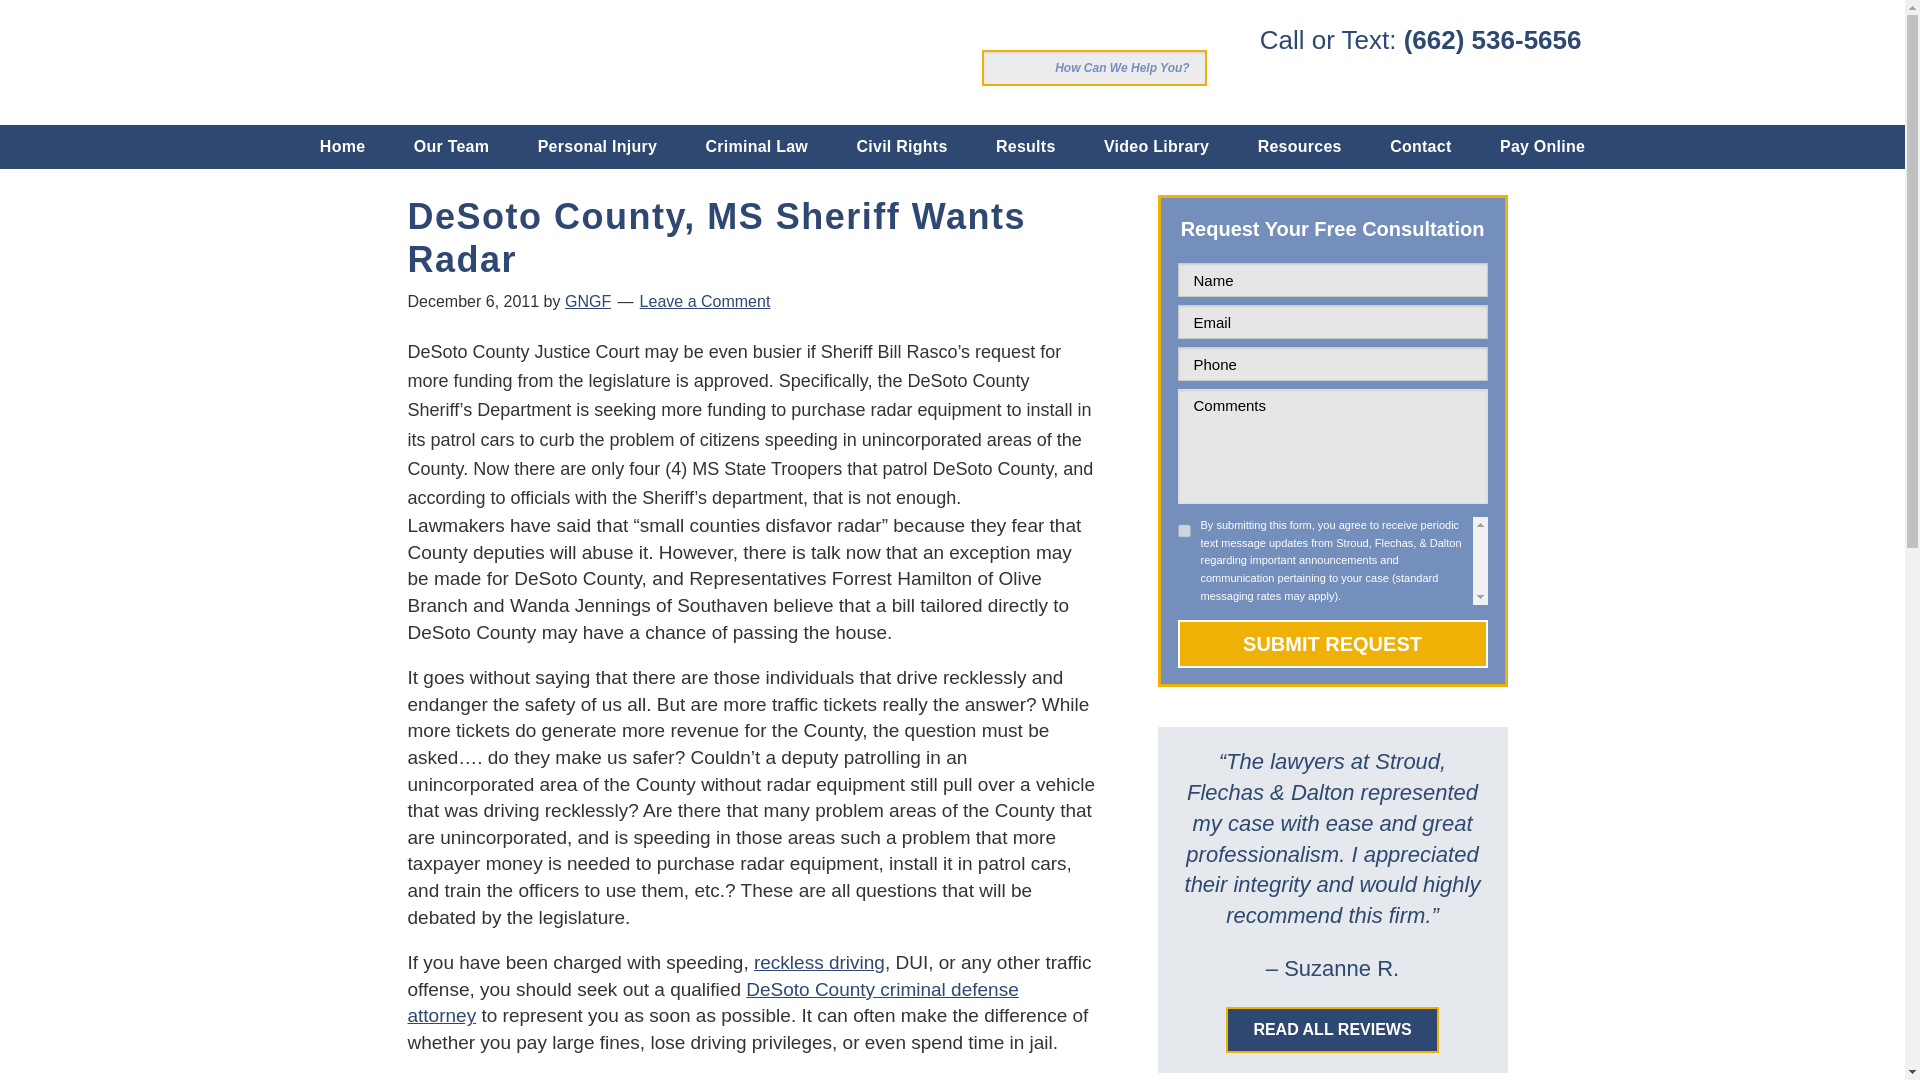 This screenshot has height=1080, width=1920. Describe the element at coordinates (598, 146) in the screenshot. I see `Personal Injury` at that location.